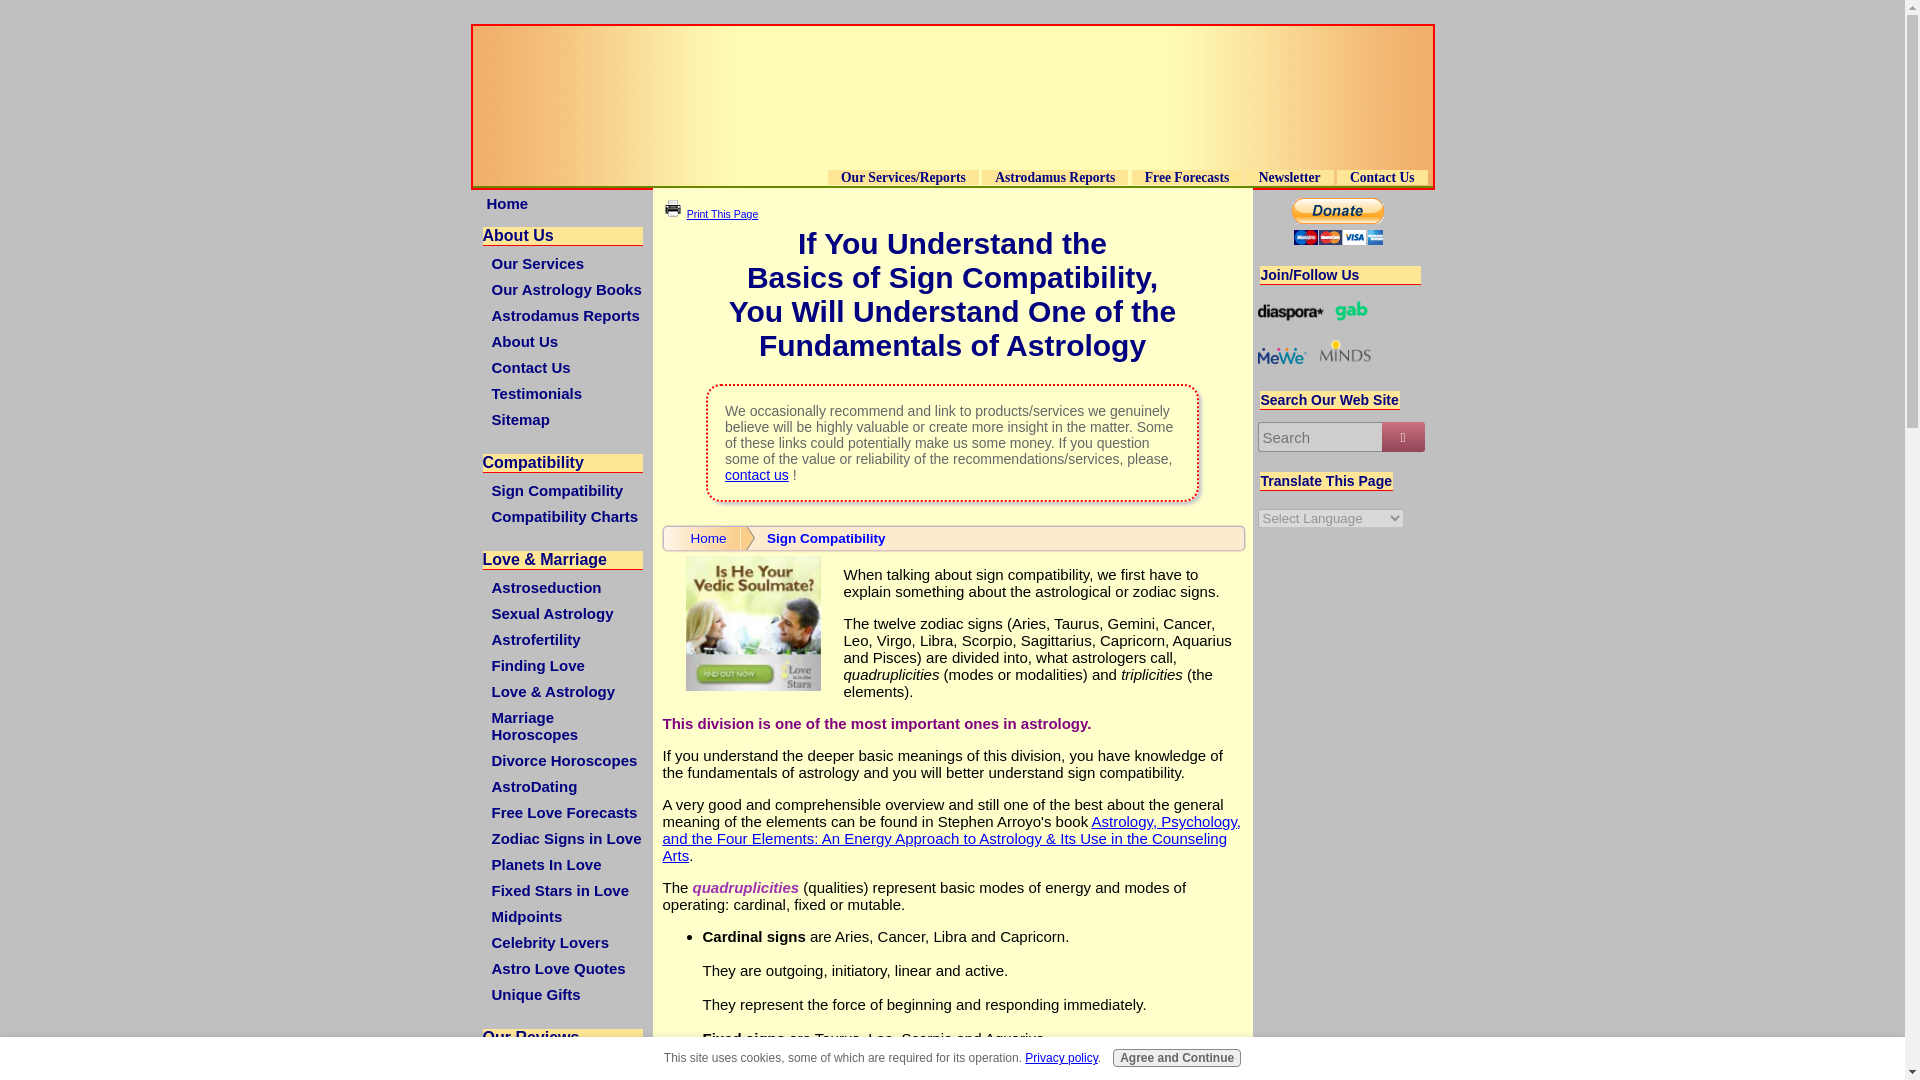 The width and height of the screenshot is (1920, 1080). I want to click on Zodiac Signs in Love, so click(565, 838).